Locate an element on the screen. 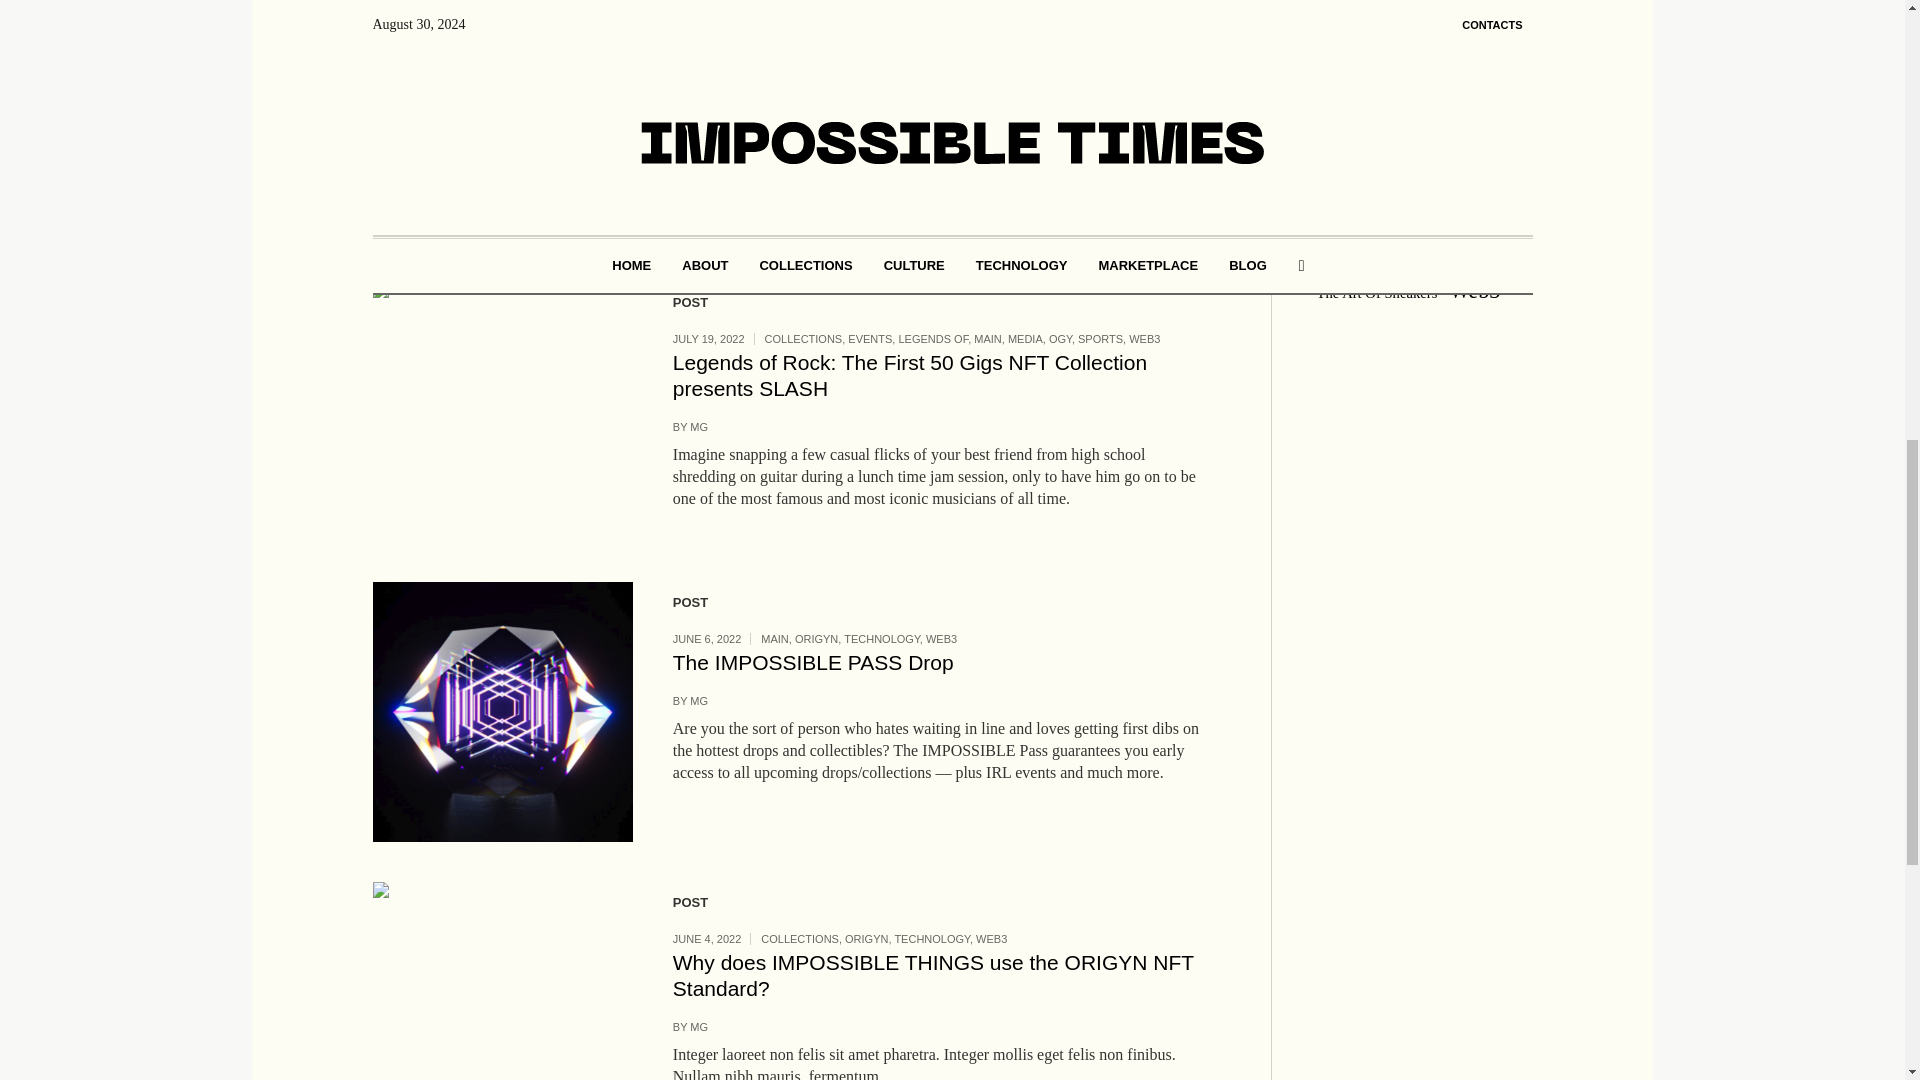 The width and height of the screenshot is (1920, 1080). MG is located at coordinates (698, 100).